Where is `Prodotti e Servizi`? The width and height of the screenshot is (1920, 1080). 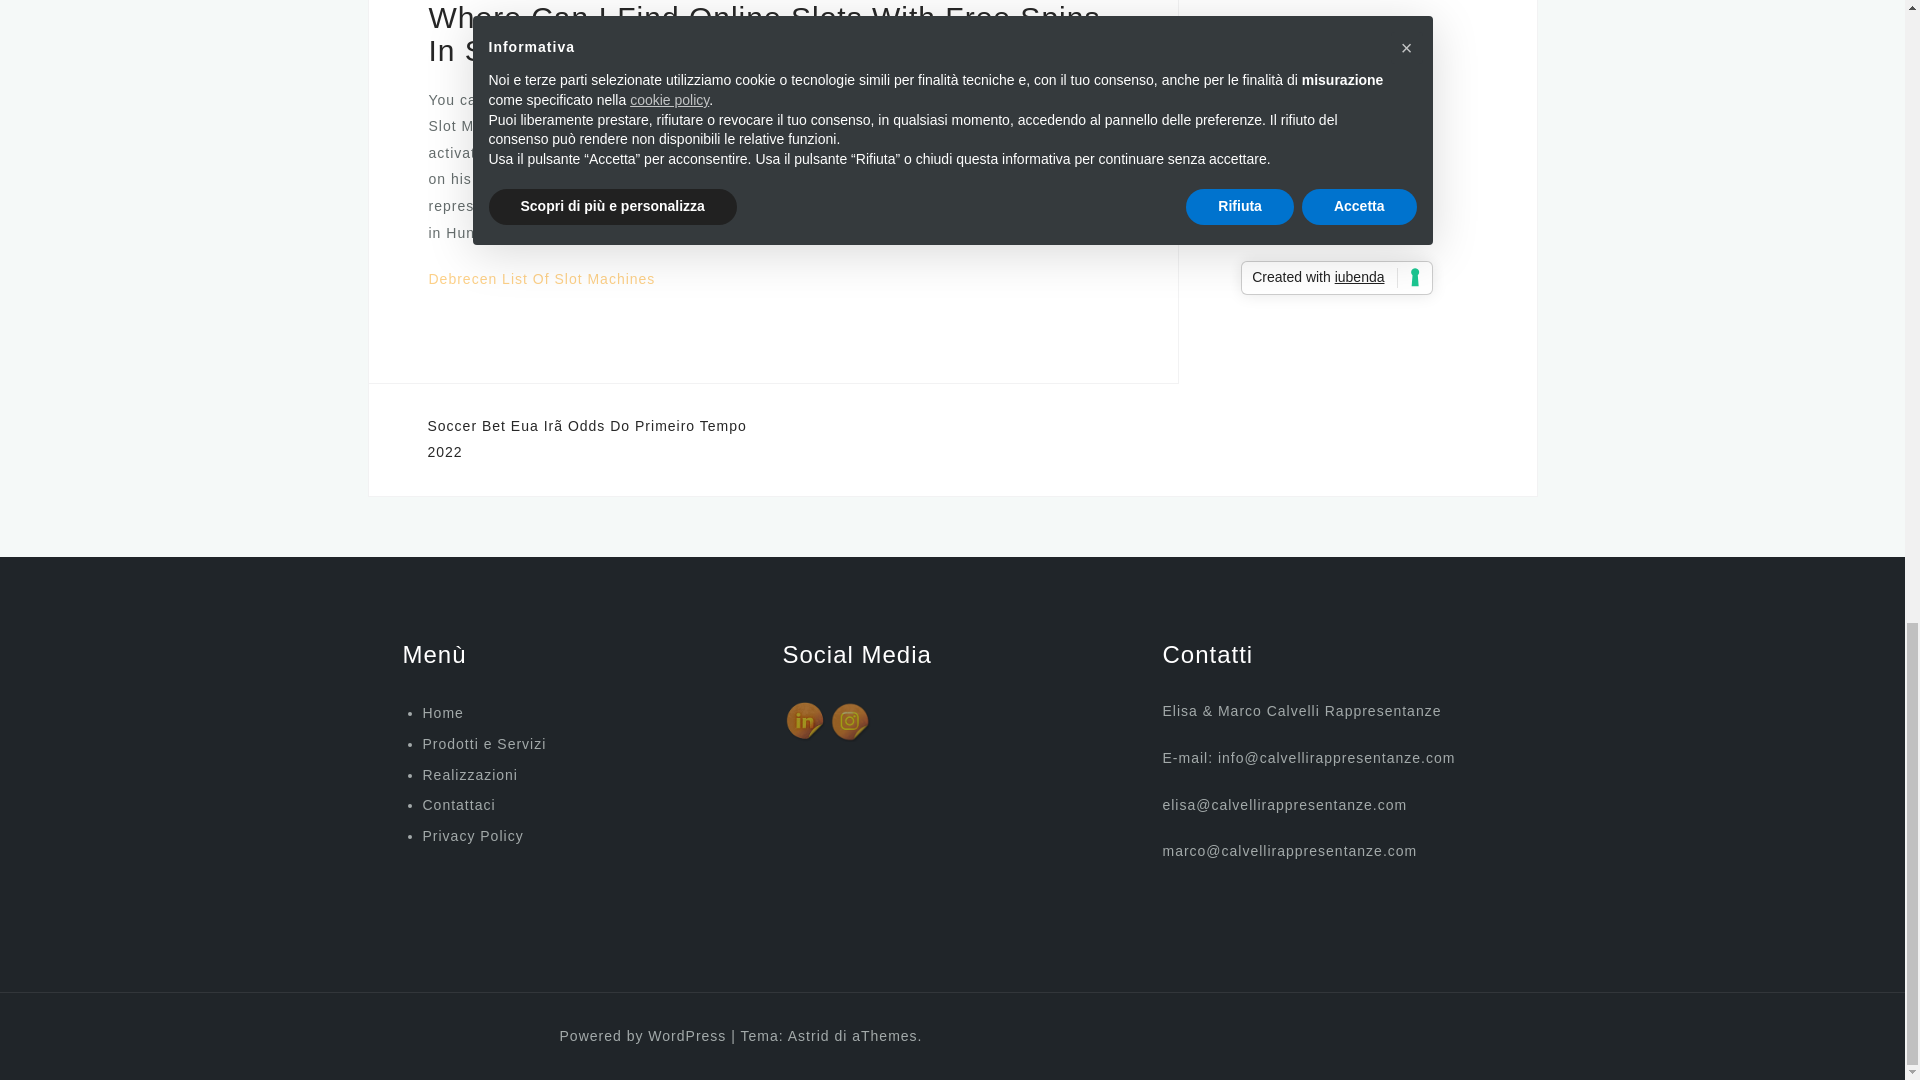
Prodotti e Servizi is located at coordinates (484, 743).